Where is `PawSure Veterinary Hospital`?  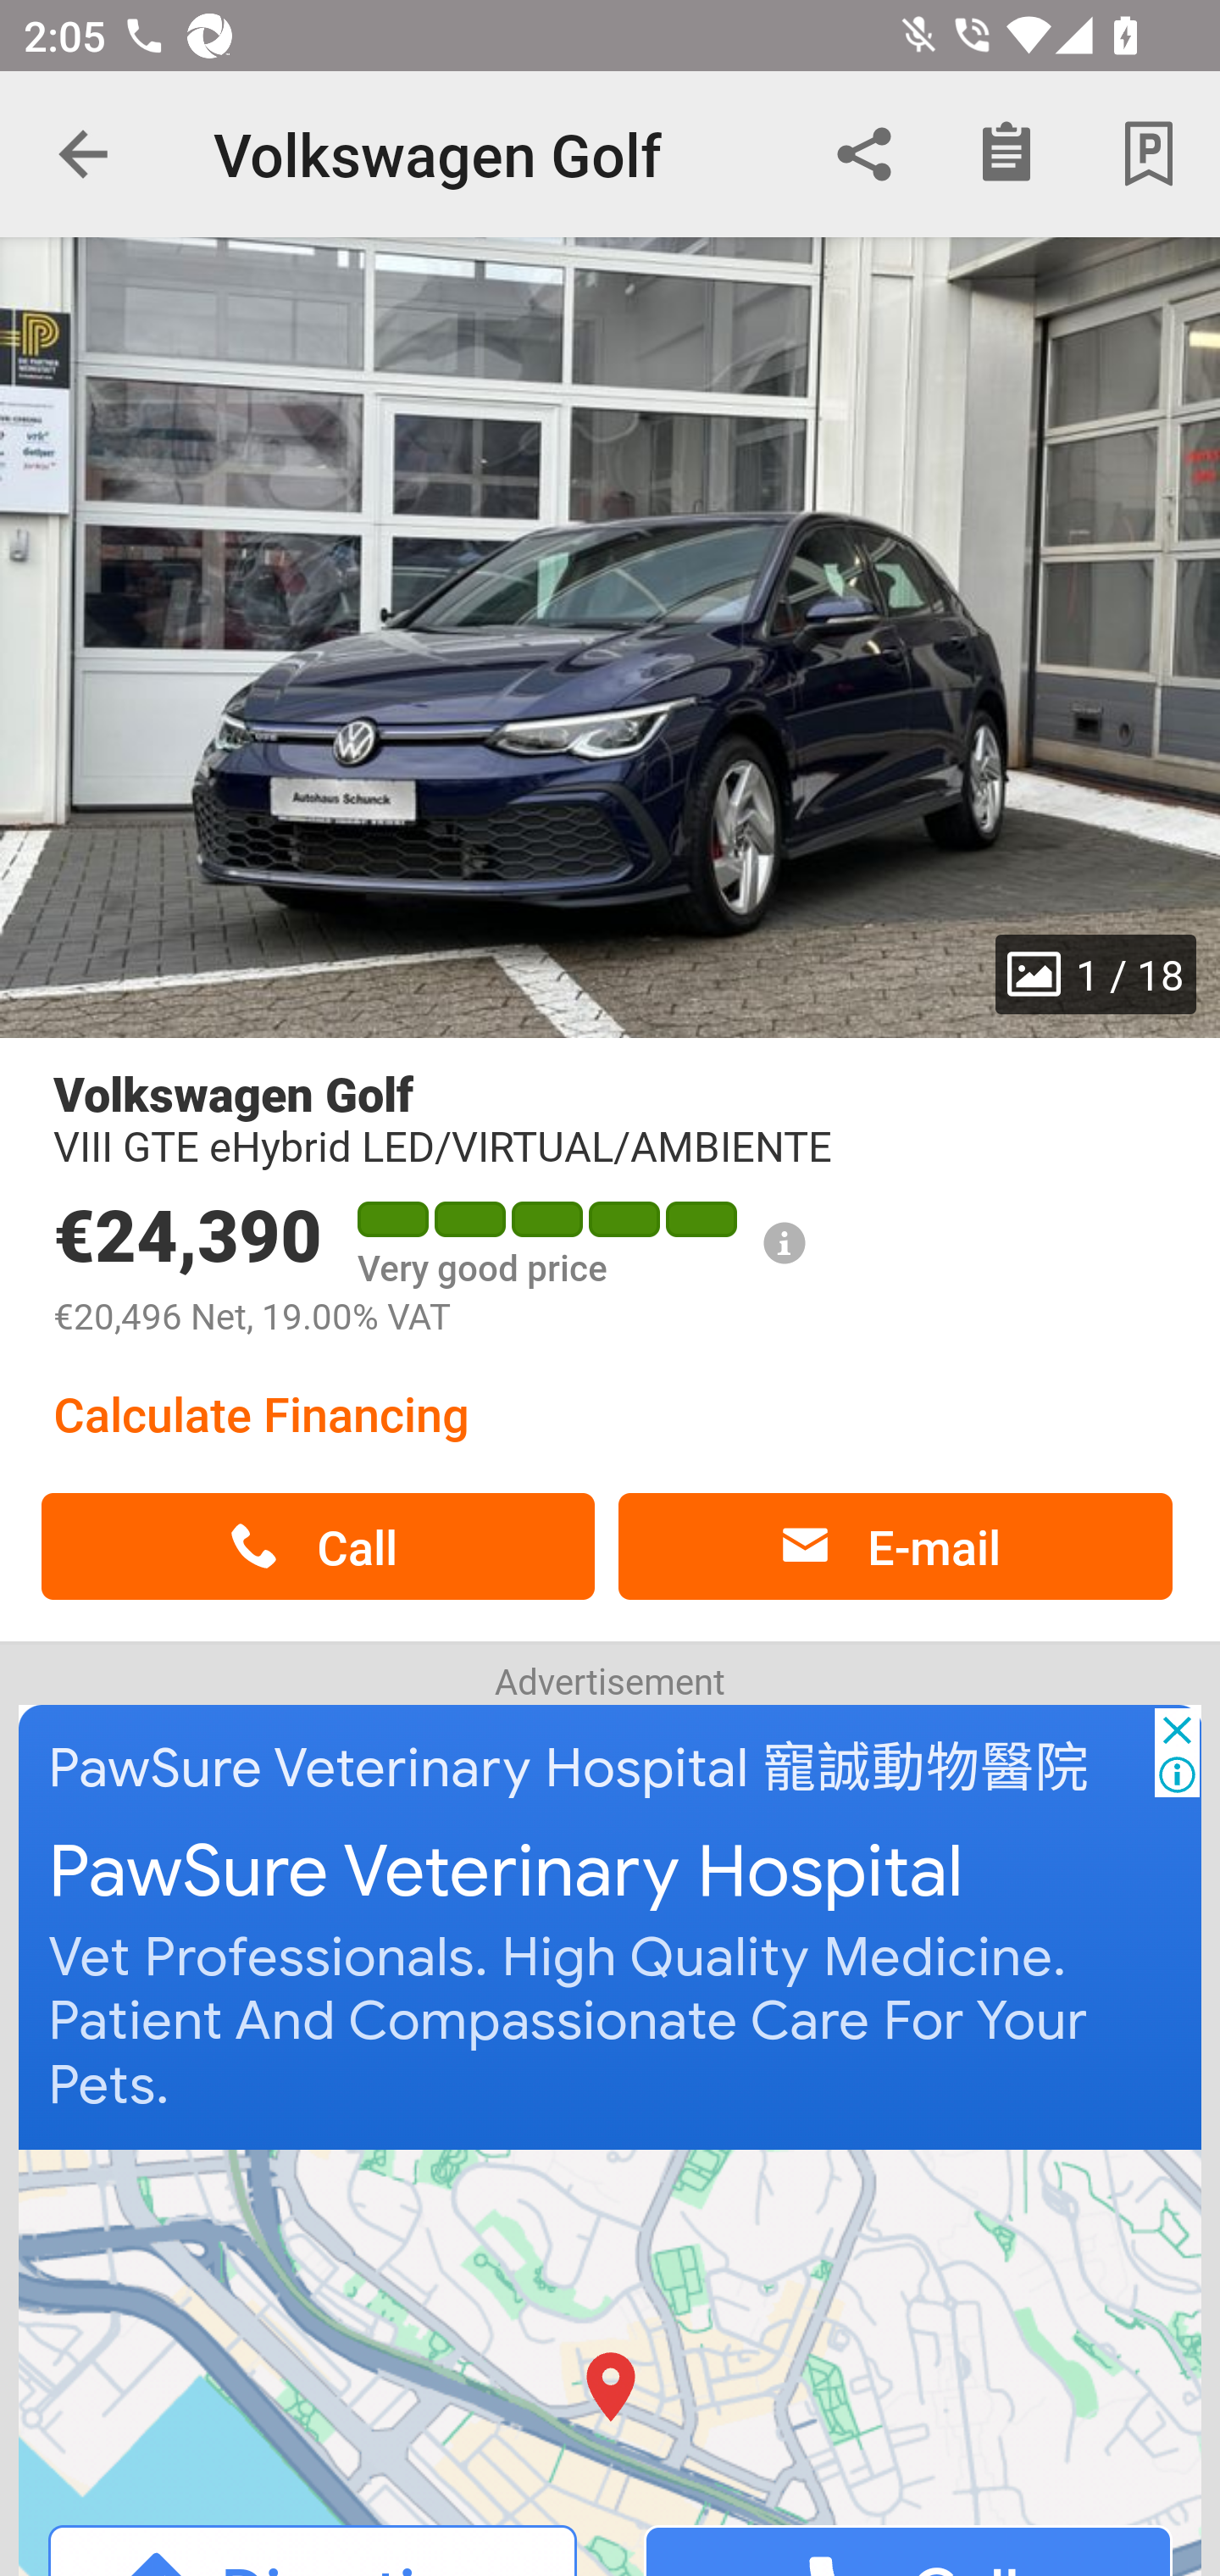
PawSure Veterinary Hospital is located at coordinates (506, 1873).